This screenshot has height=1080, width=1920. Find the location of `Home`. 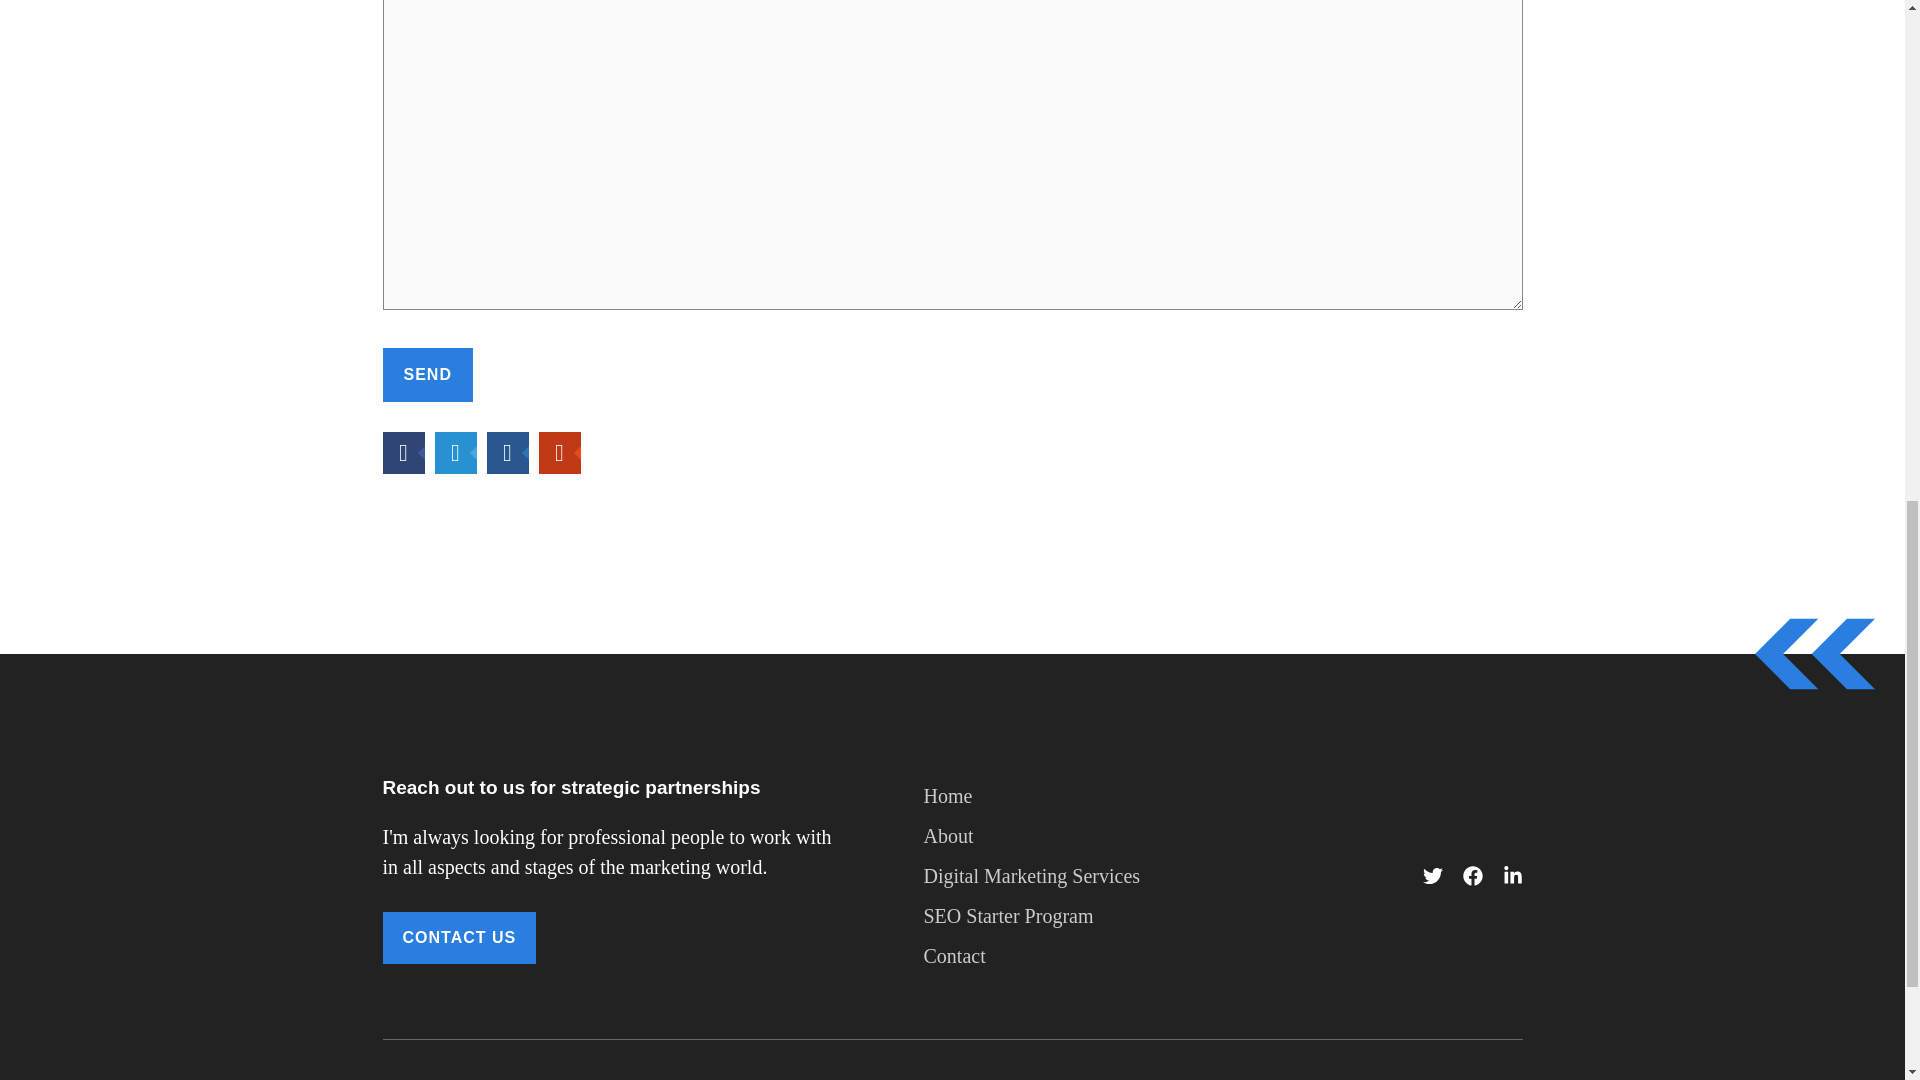

Home is located at coordinates (948, 796).